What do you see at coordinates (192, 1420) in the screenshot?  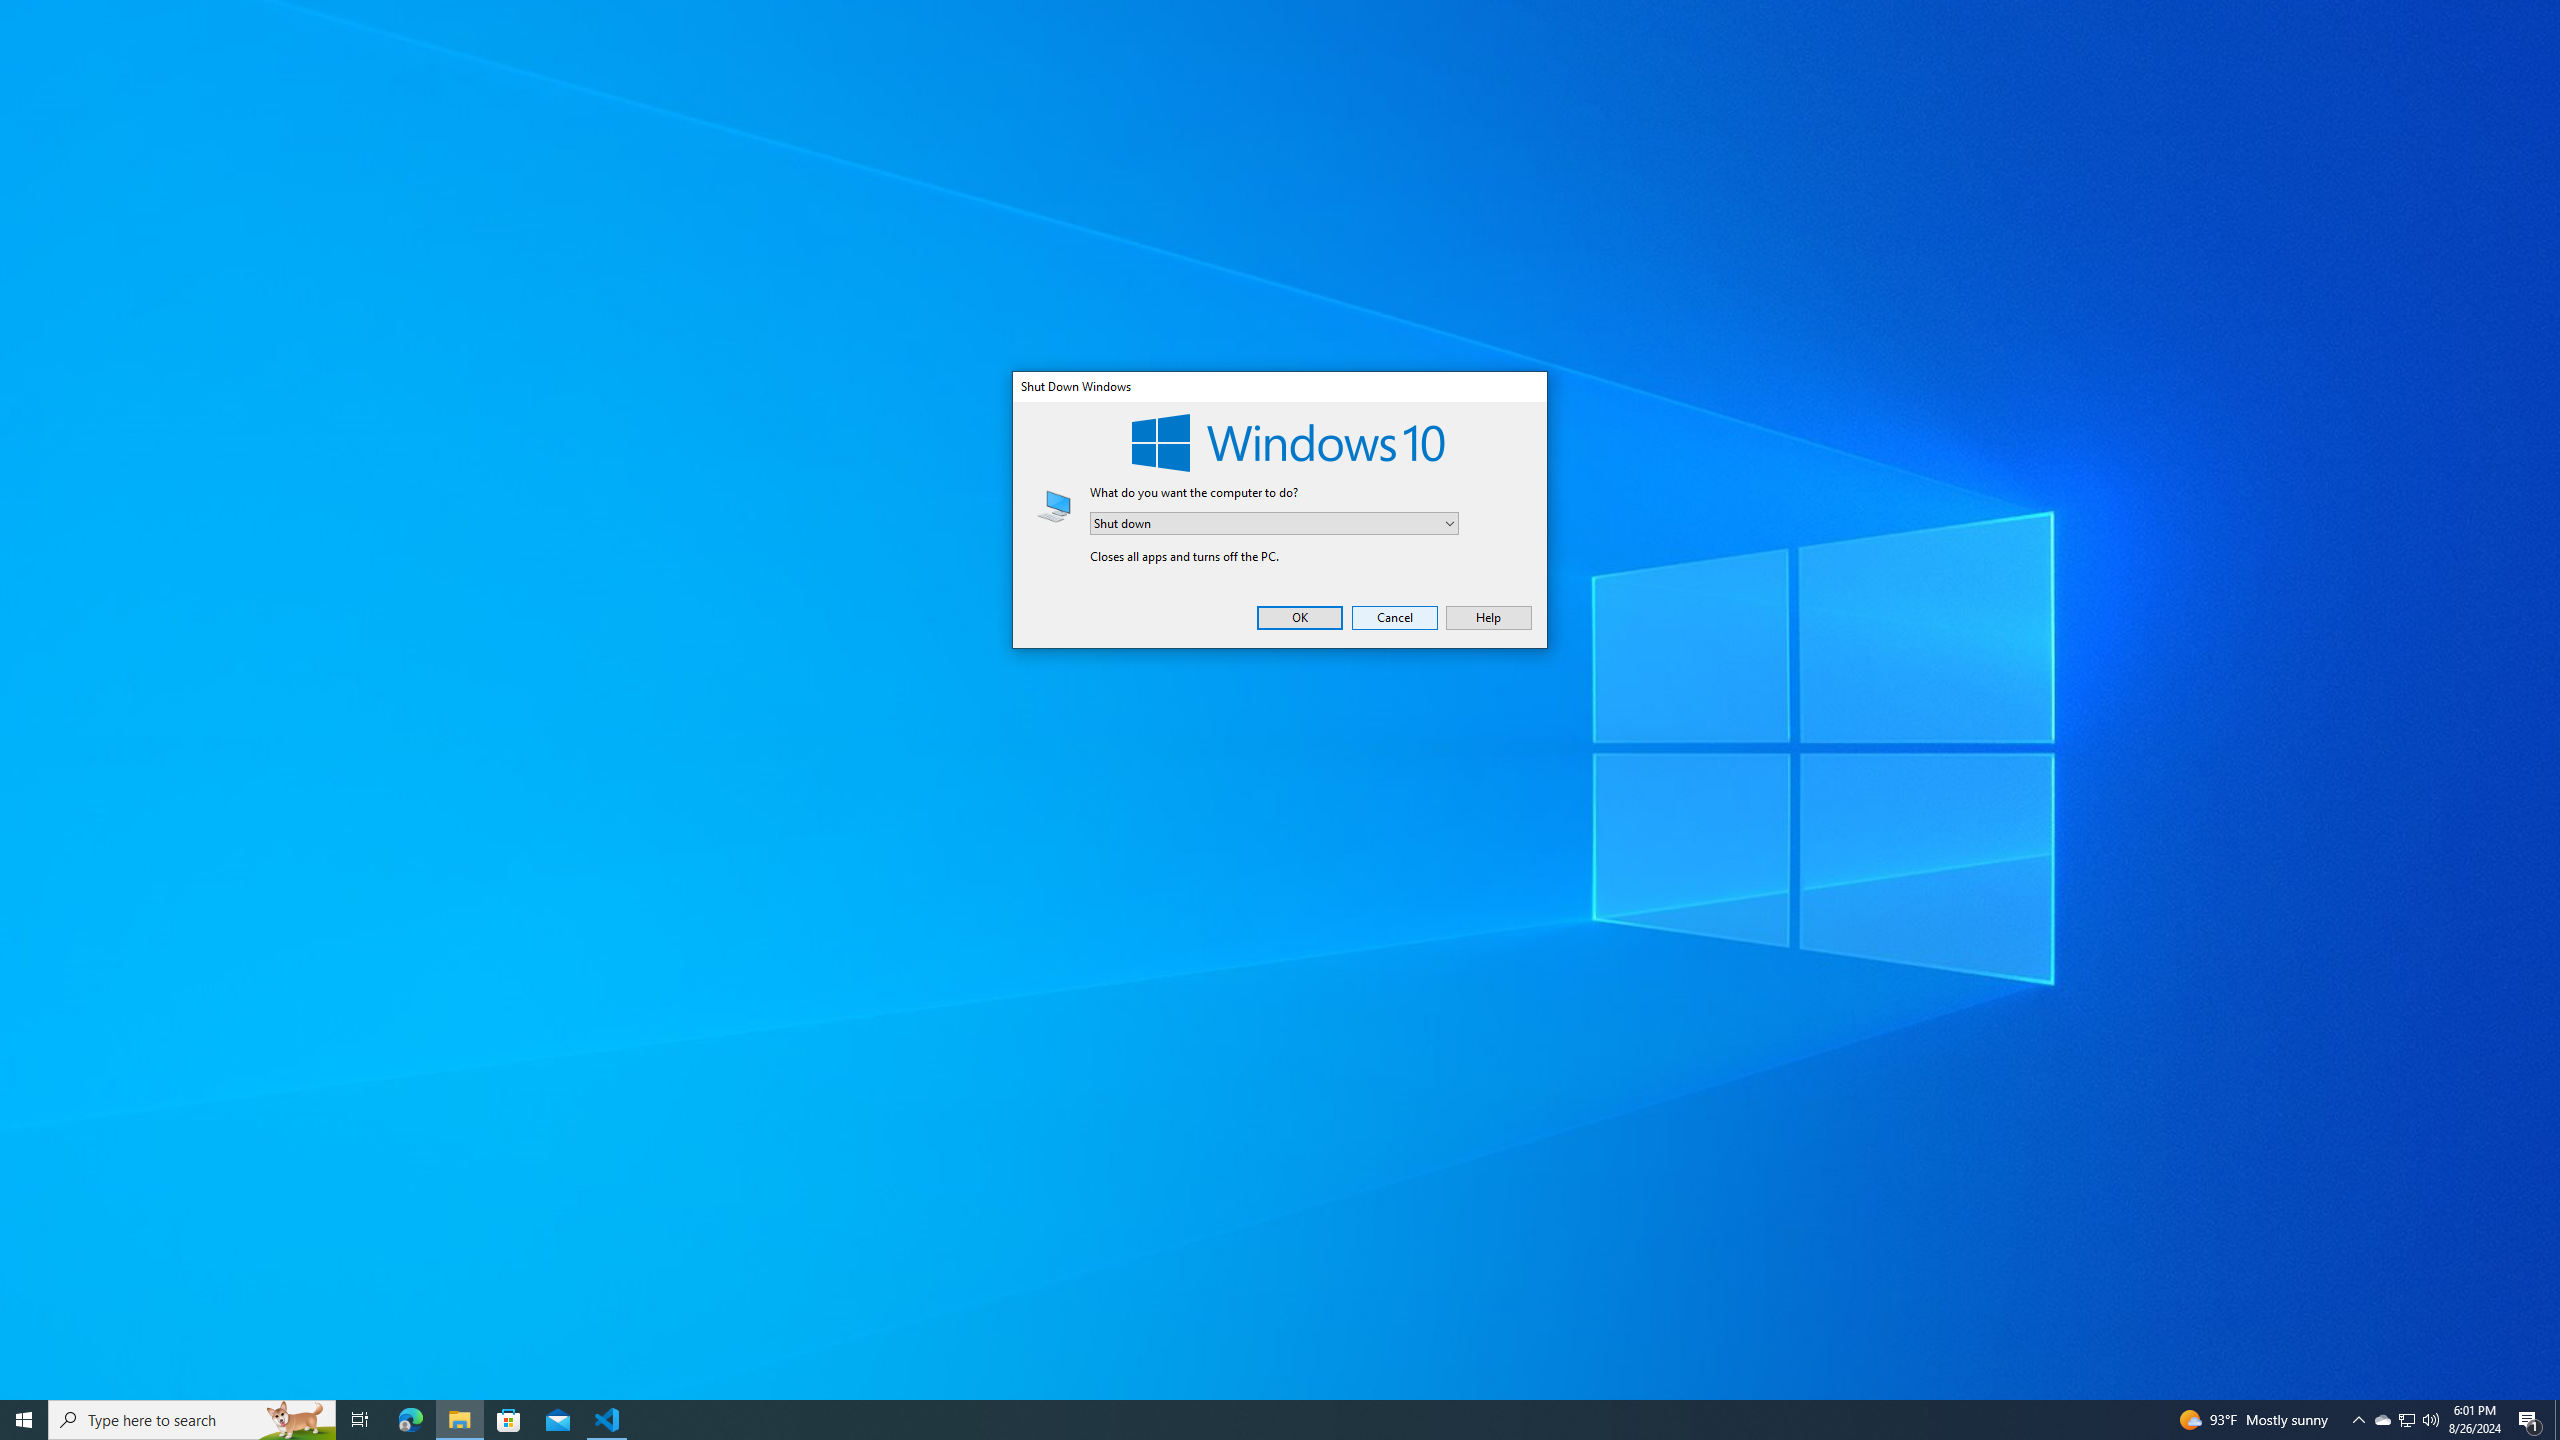 I see `Type here to search` at bounding box center [192, 1420].